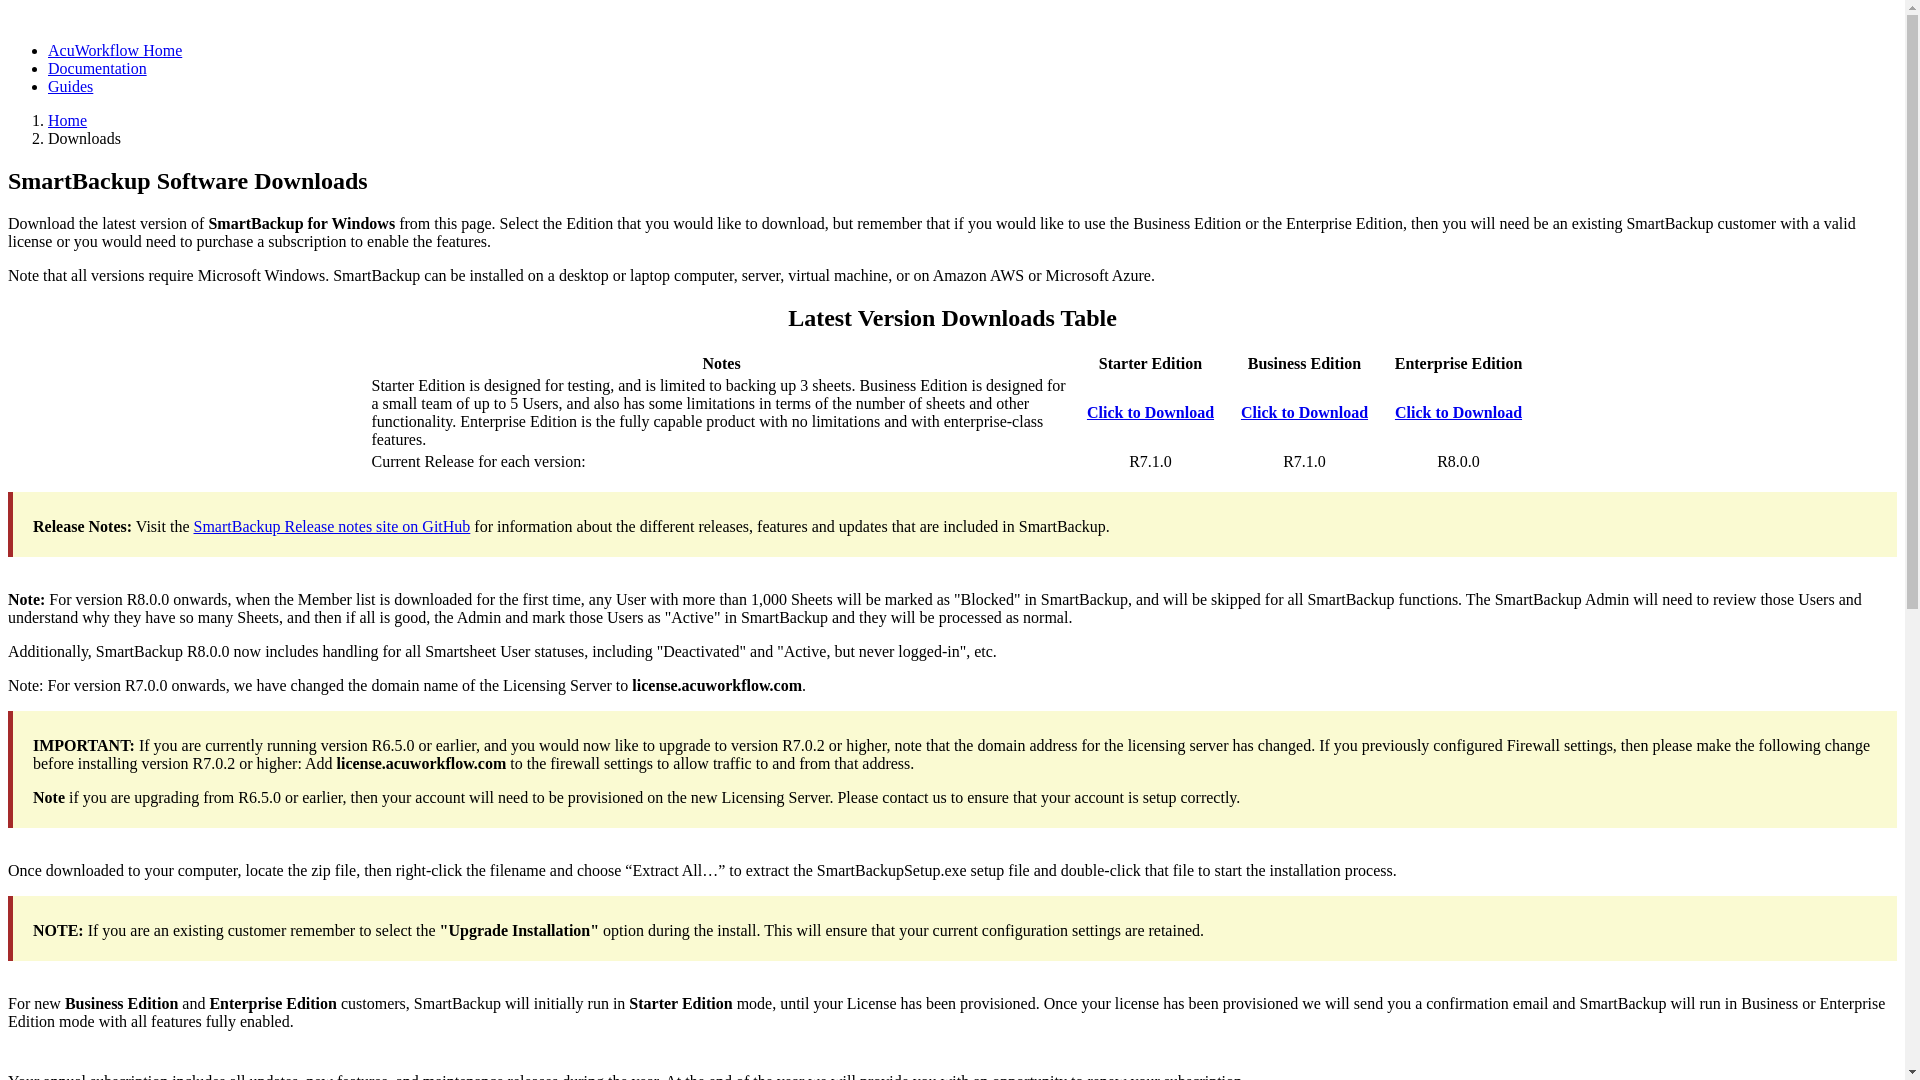 The width and height of the screenshot is (1920, 1080). What do you see at coordinates (70, 86) in the screenshot?
I see `Guides` at bounding box center [70, 86].